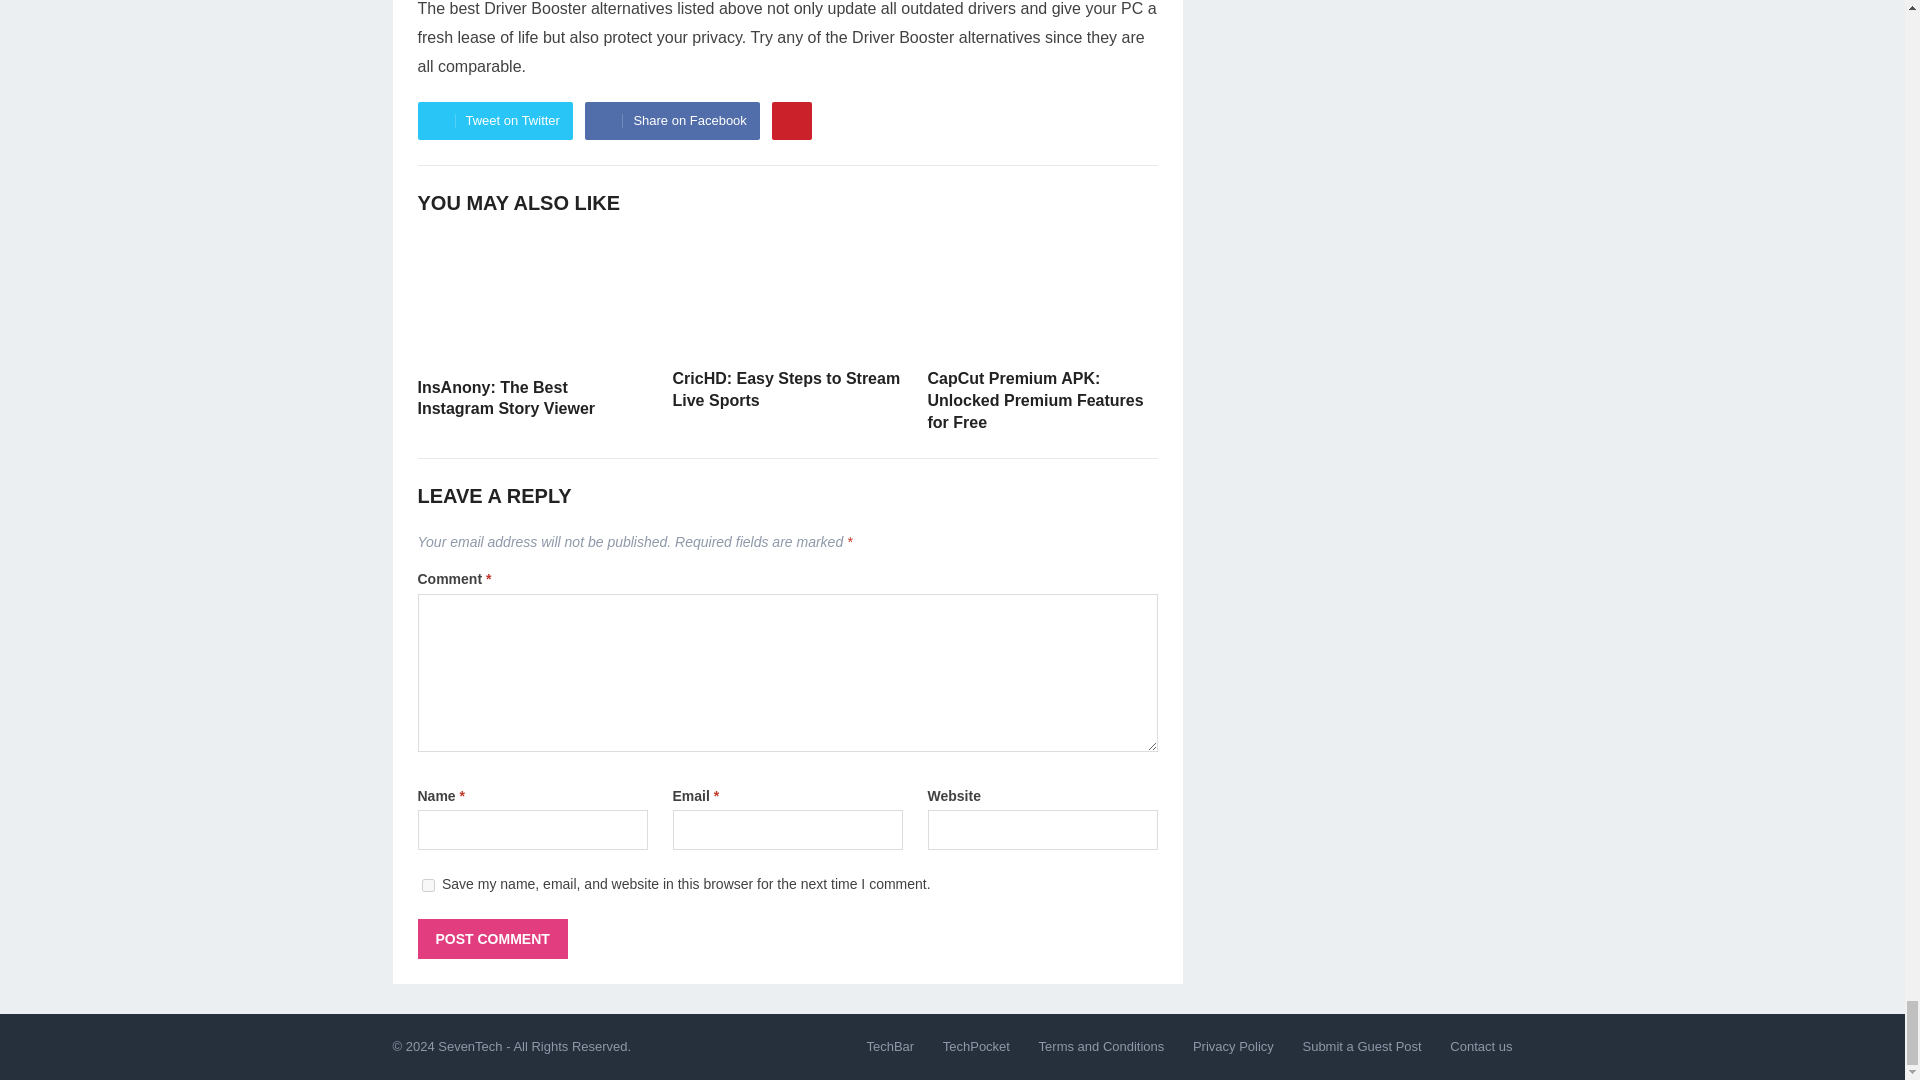 The height and width of the screenshot is (1080, 1920). Describe the element at coordinates (506, 398) in the screenshot. I see `InsAnony: The Best Instagram Story Viewer` at that location.